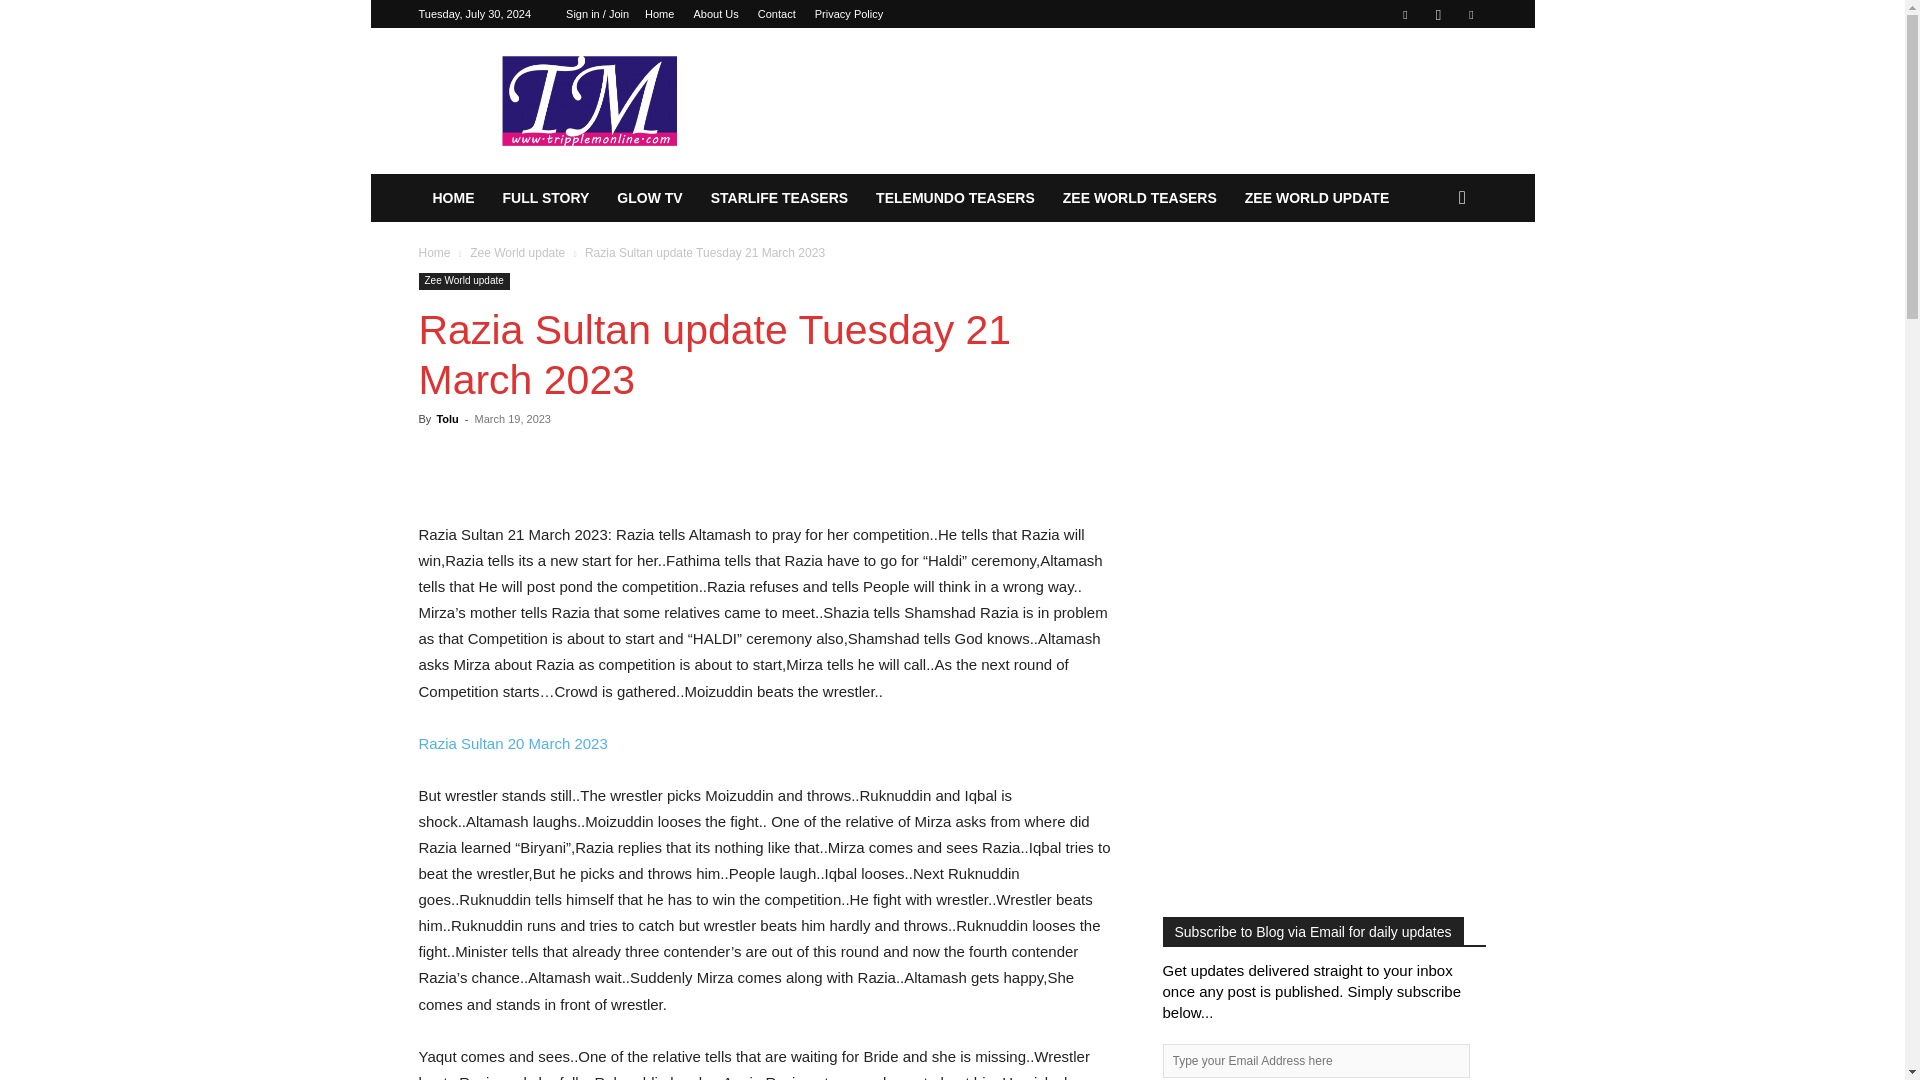  Describe the element at coordinates (715, 14) in the screenshot. I see `About Us` at that location.